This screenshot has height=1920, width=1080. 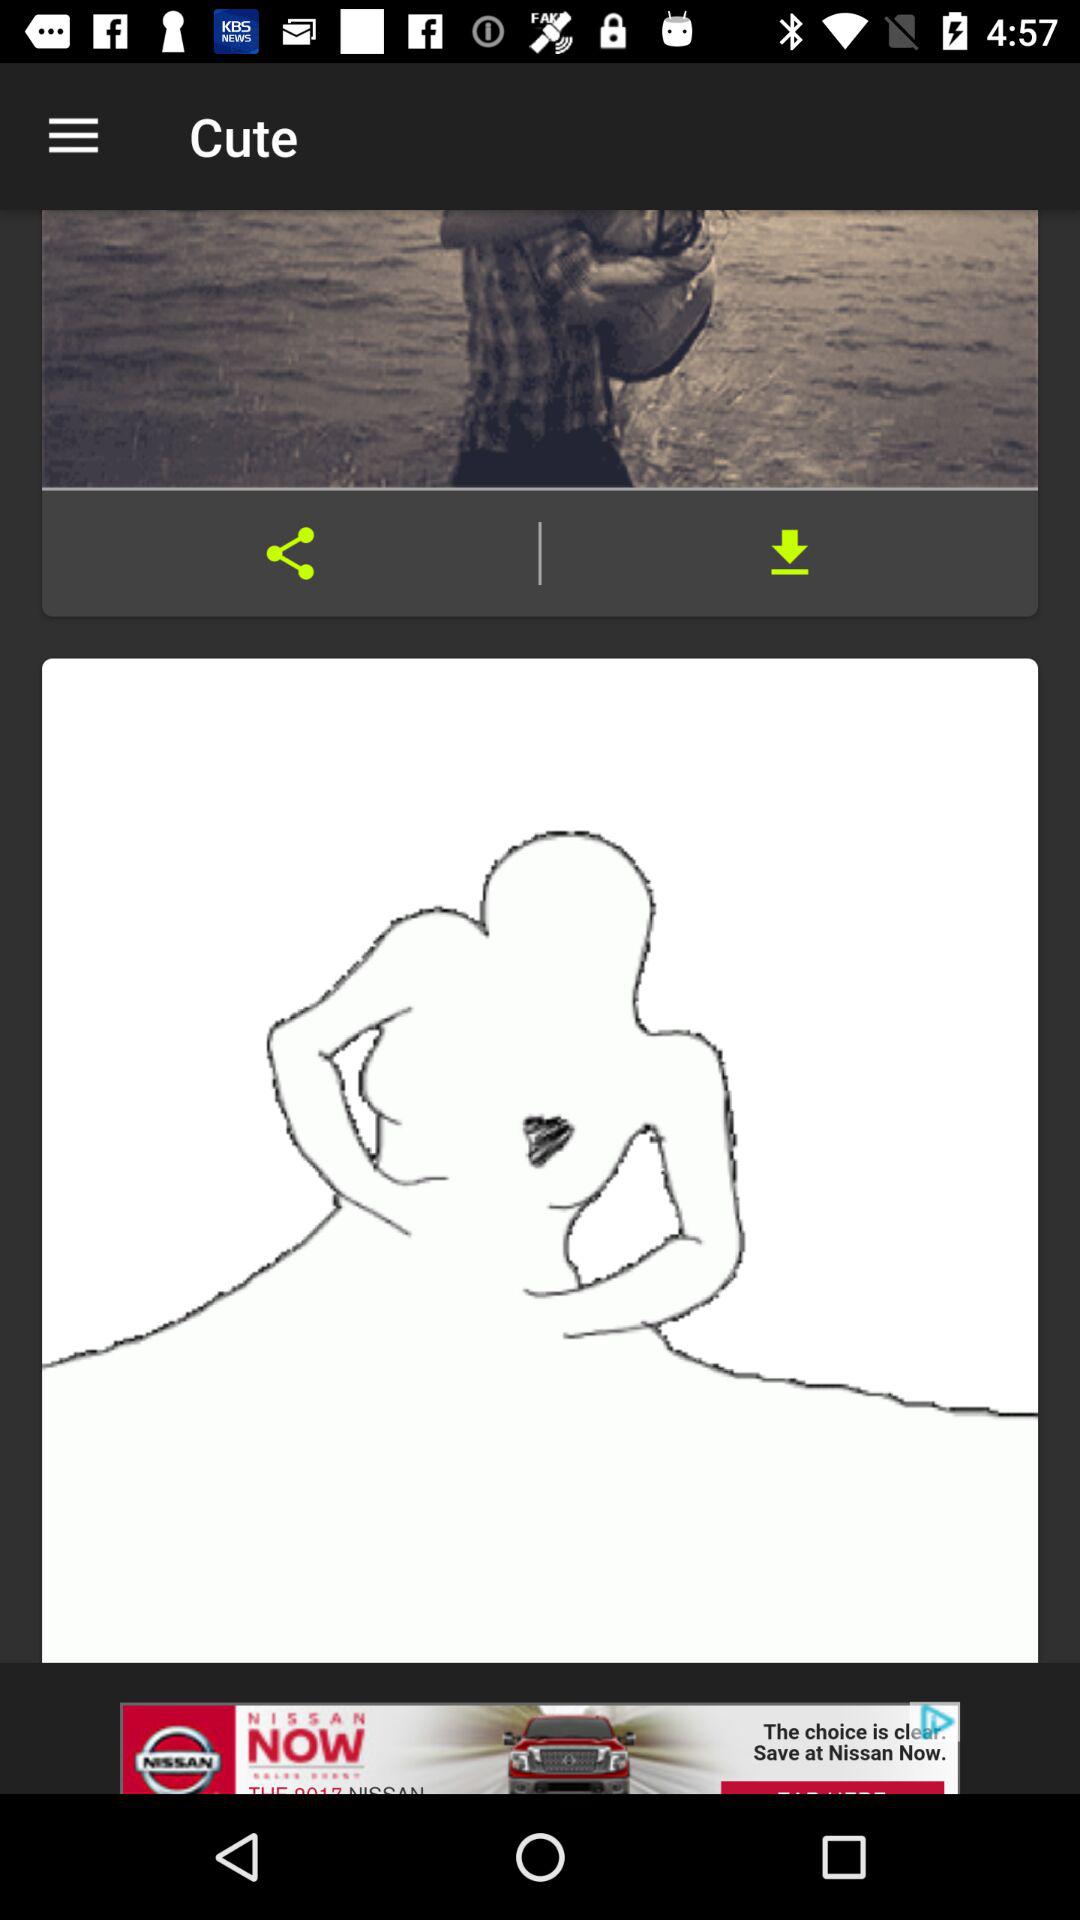 What do you see at coordinates (290, 553) in the screenshot?
I see `click share` at bounding box center [290, 553].